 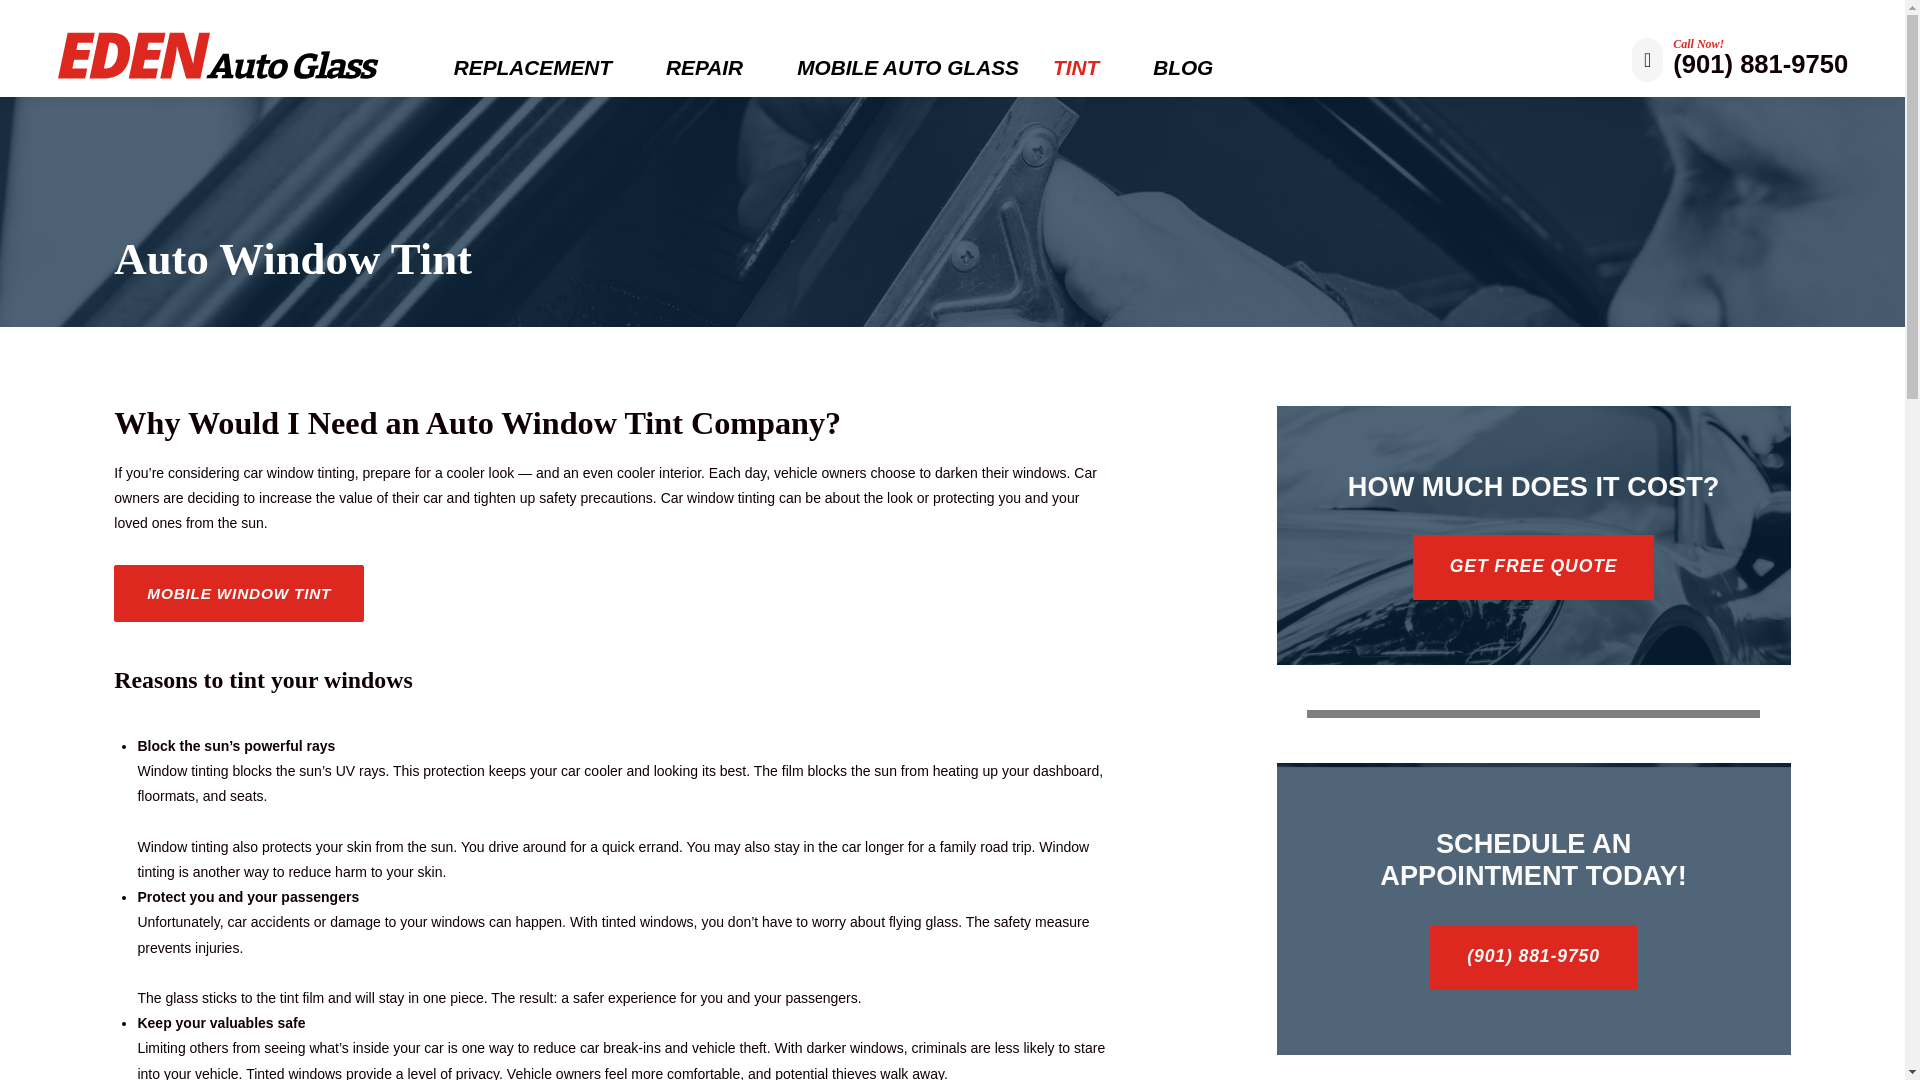 What do you see at coordinates (1183, 68) in the screenshot?
I see `BLOG` at bounding box center [1183, 68].